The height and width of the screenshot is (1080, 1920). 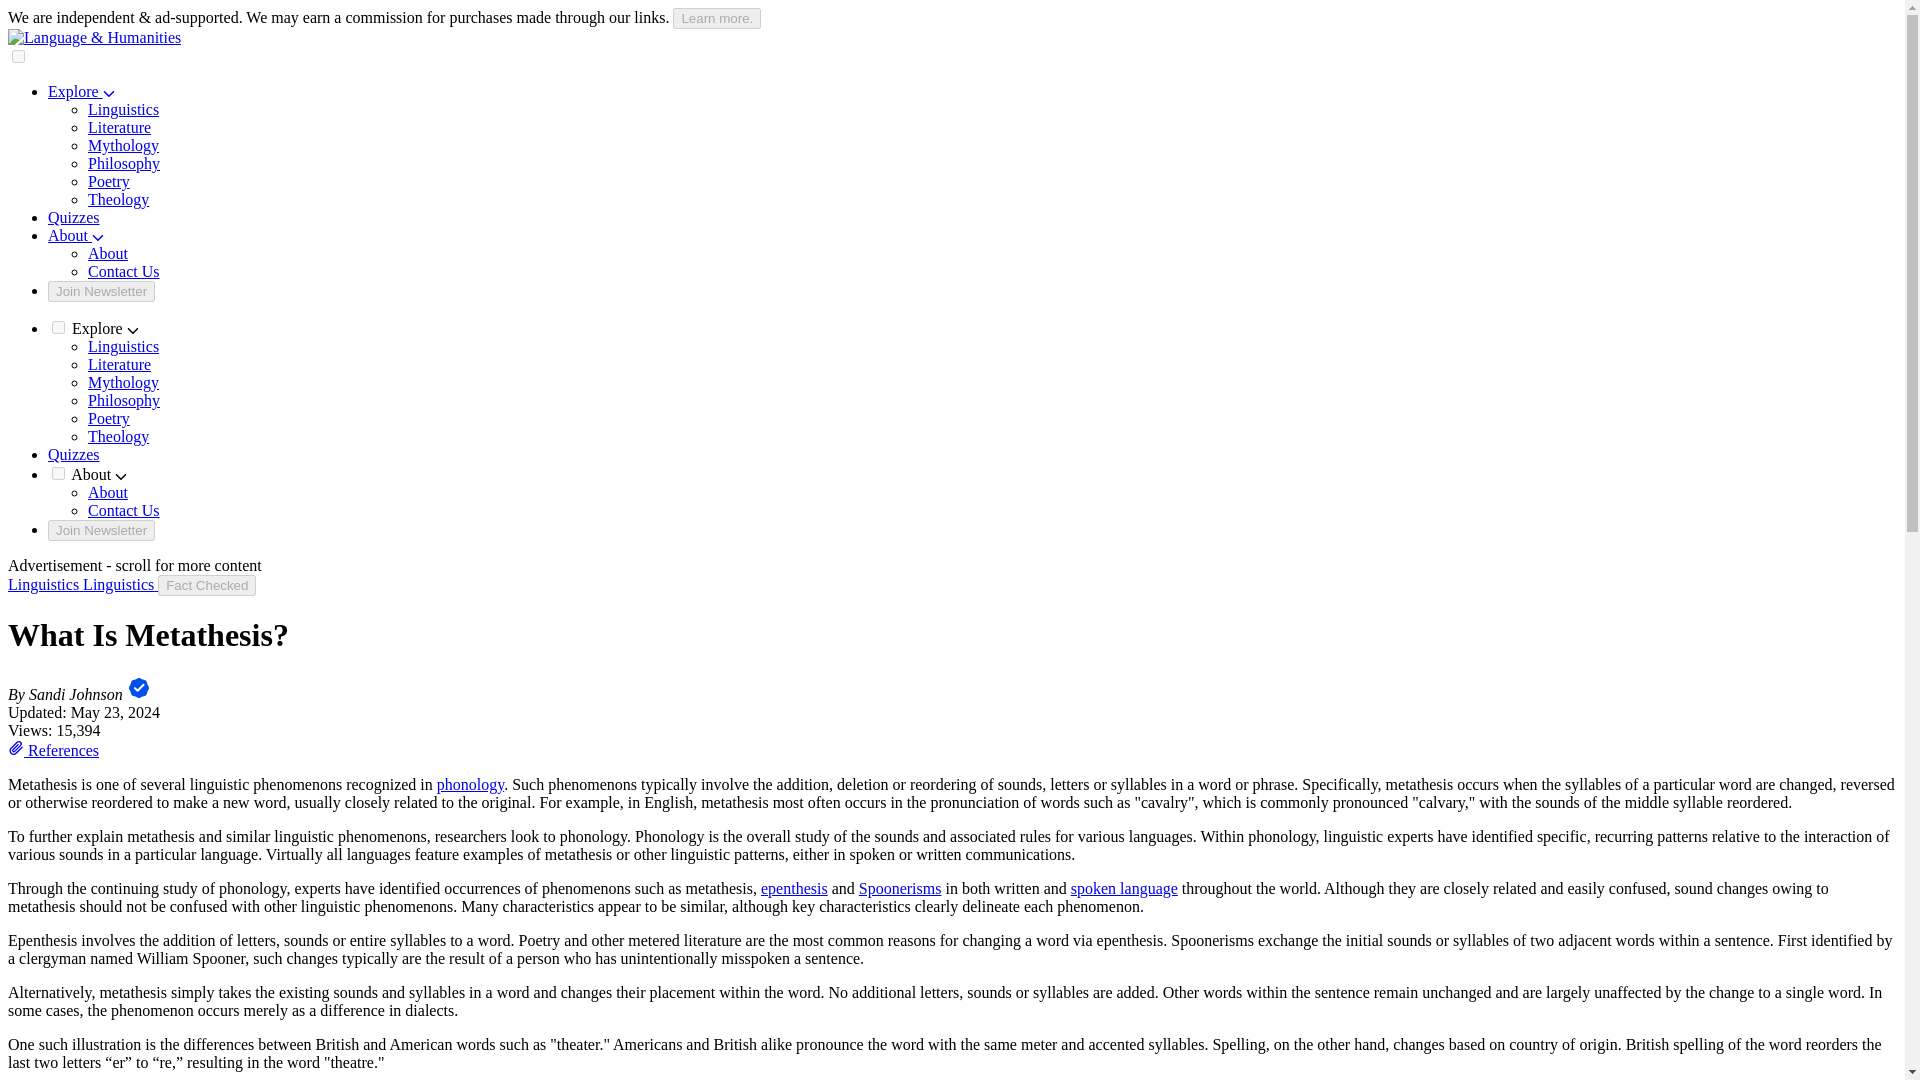 What do you see at coordinates (102, 530) in the screenshot?
I see `Join Newsletter` at bounding box center [102, 530].